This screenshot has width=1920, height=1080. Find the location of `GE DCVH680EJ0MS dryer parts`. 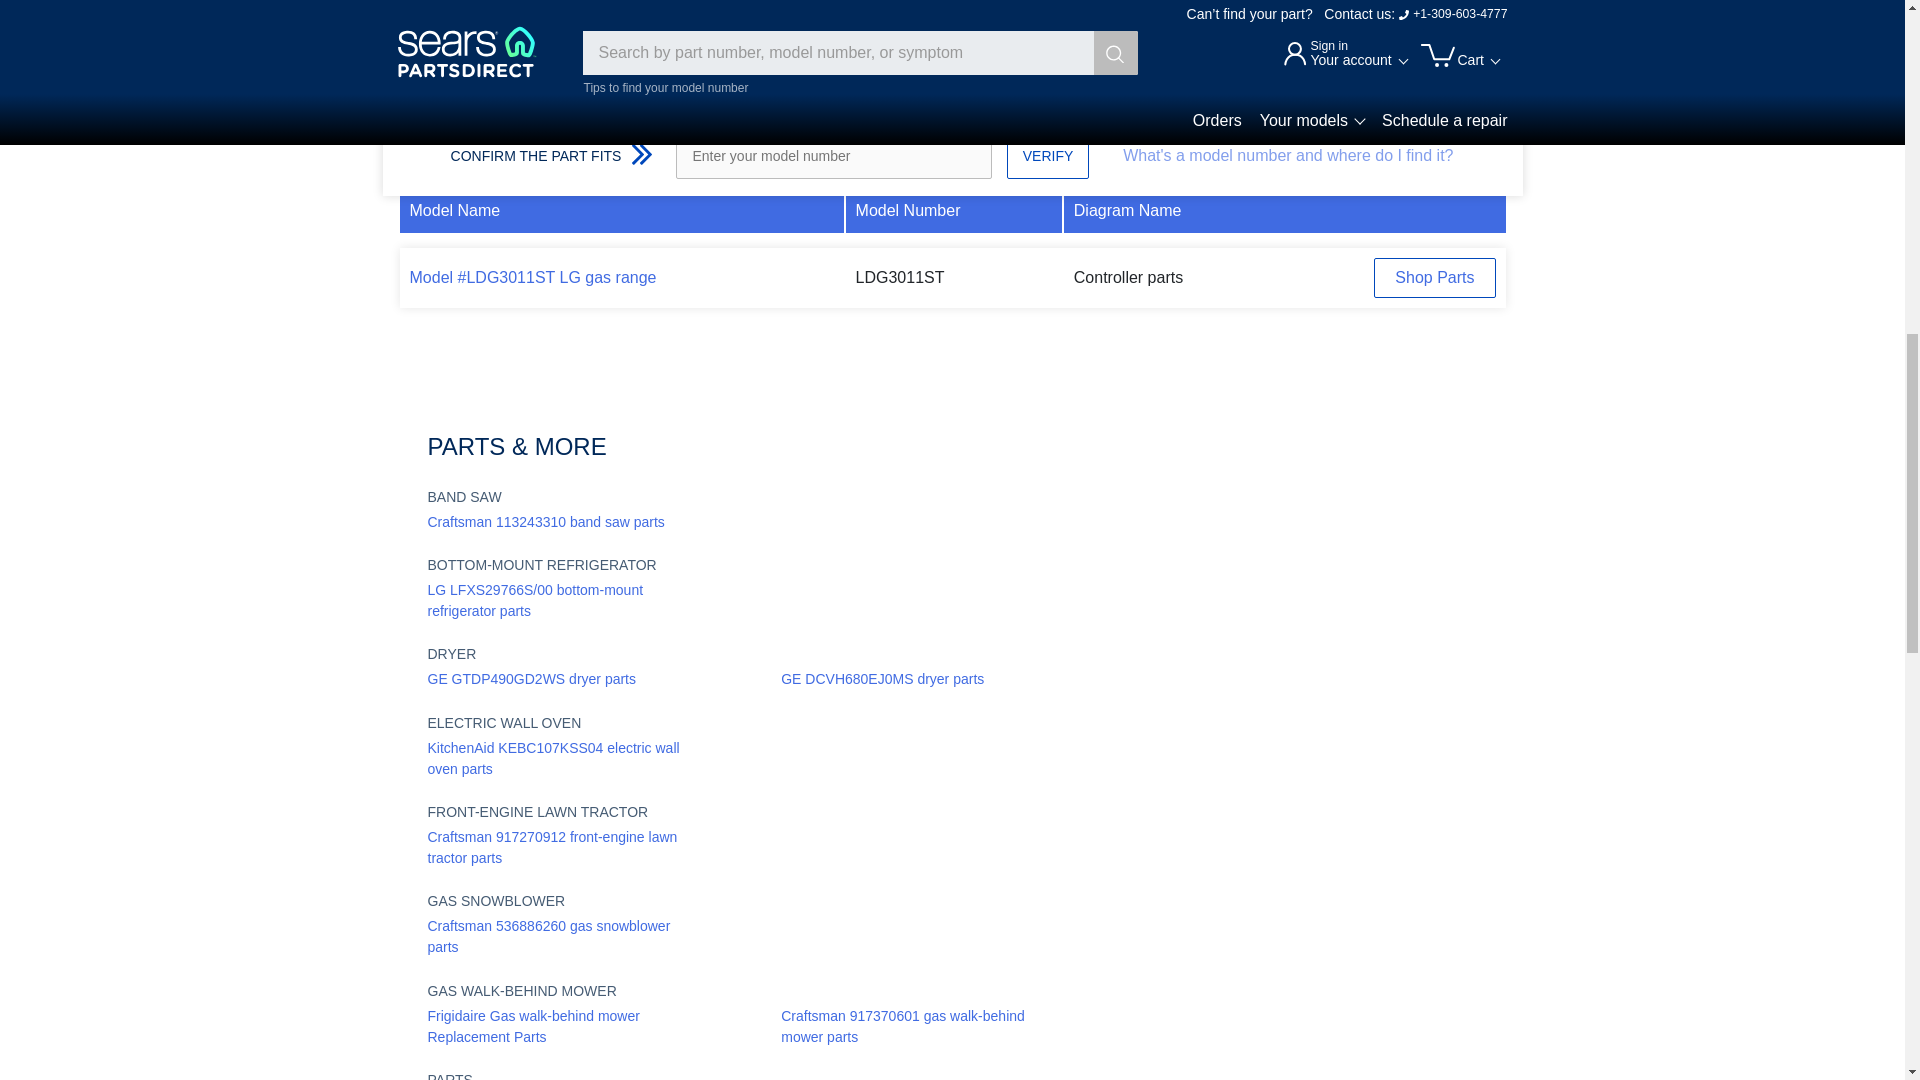

GE DCVH680EJ0MS dryer parts is located at coordinates (882, 679).